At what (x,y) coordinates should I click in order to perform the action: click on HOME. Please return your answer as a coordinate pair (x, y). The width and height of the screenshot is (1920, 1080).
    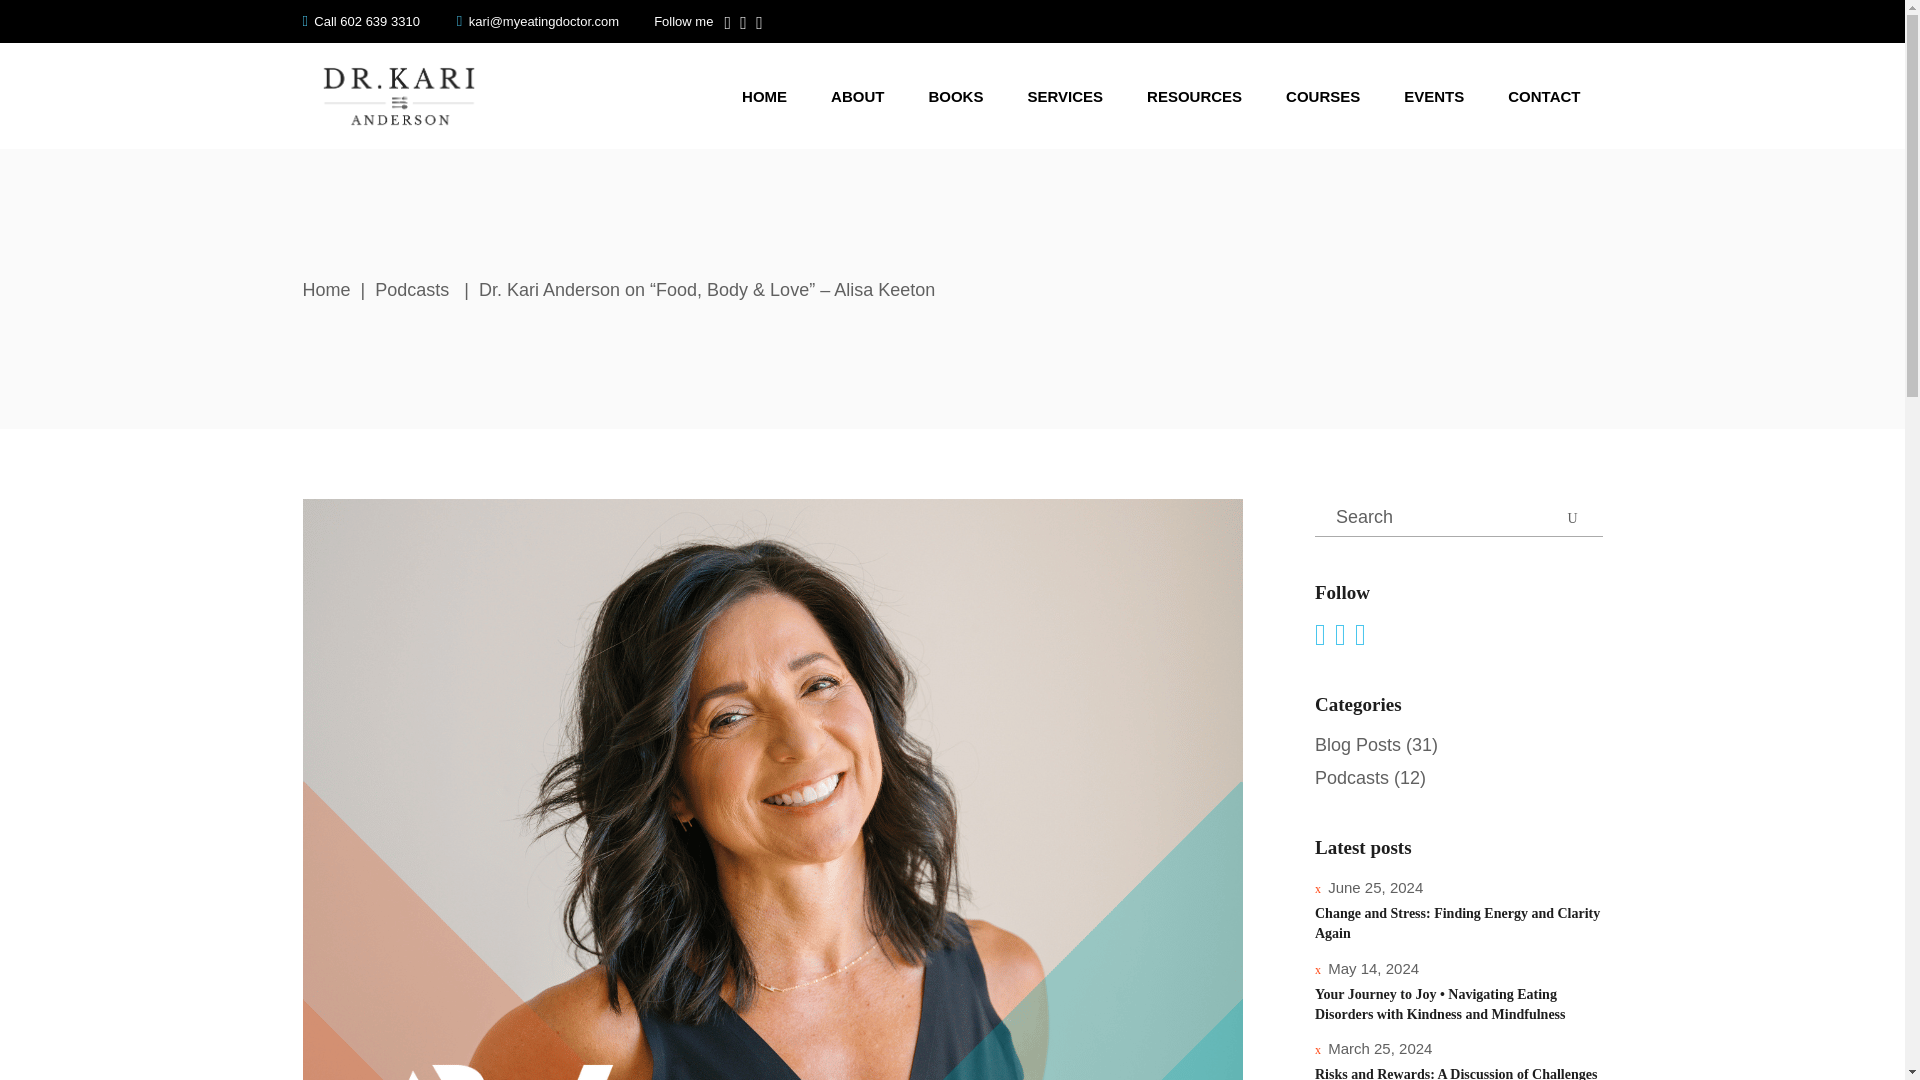
    Looking at the image, I should click on (764, 95).